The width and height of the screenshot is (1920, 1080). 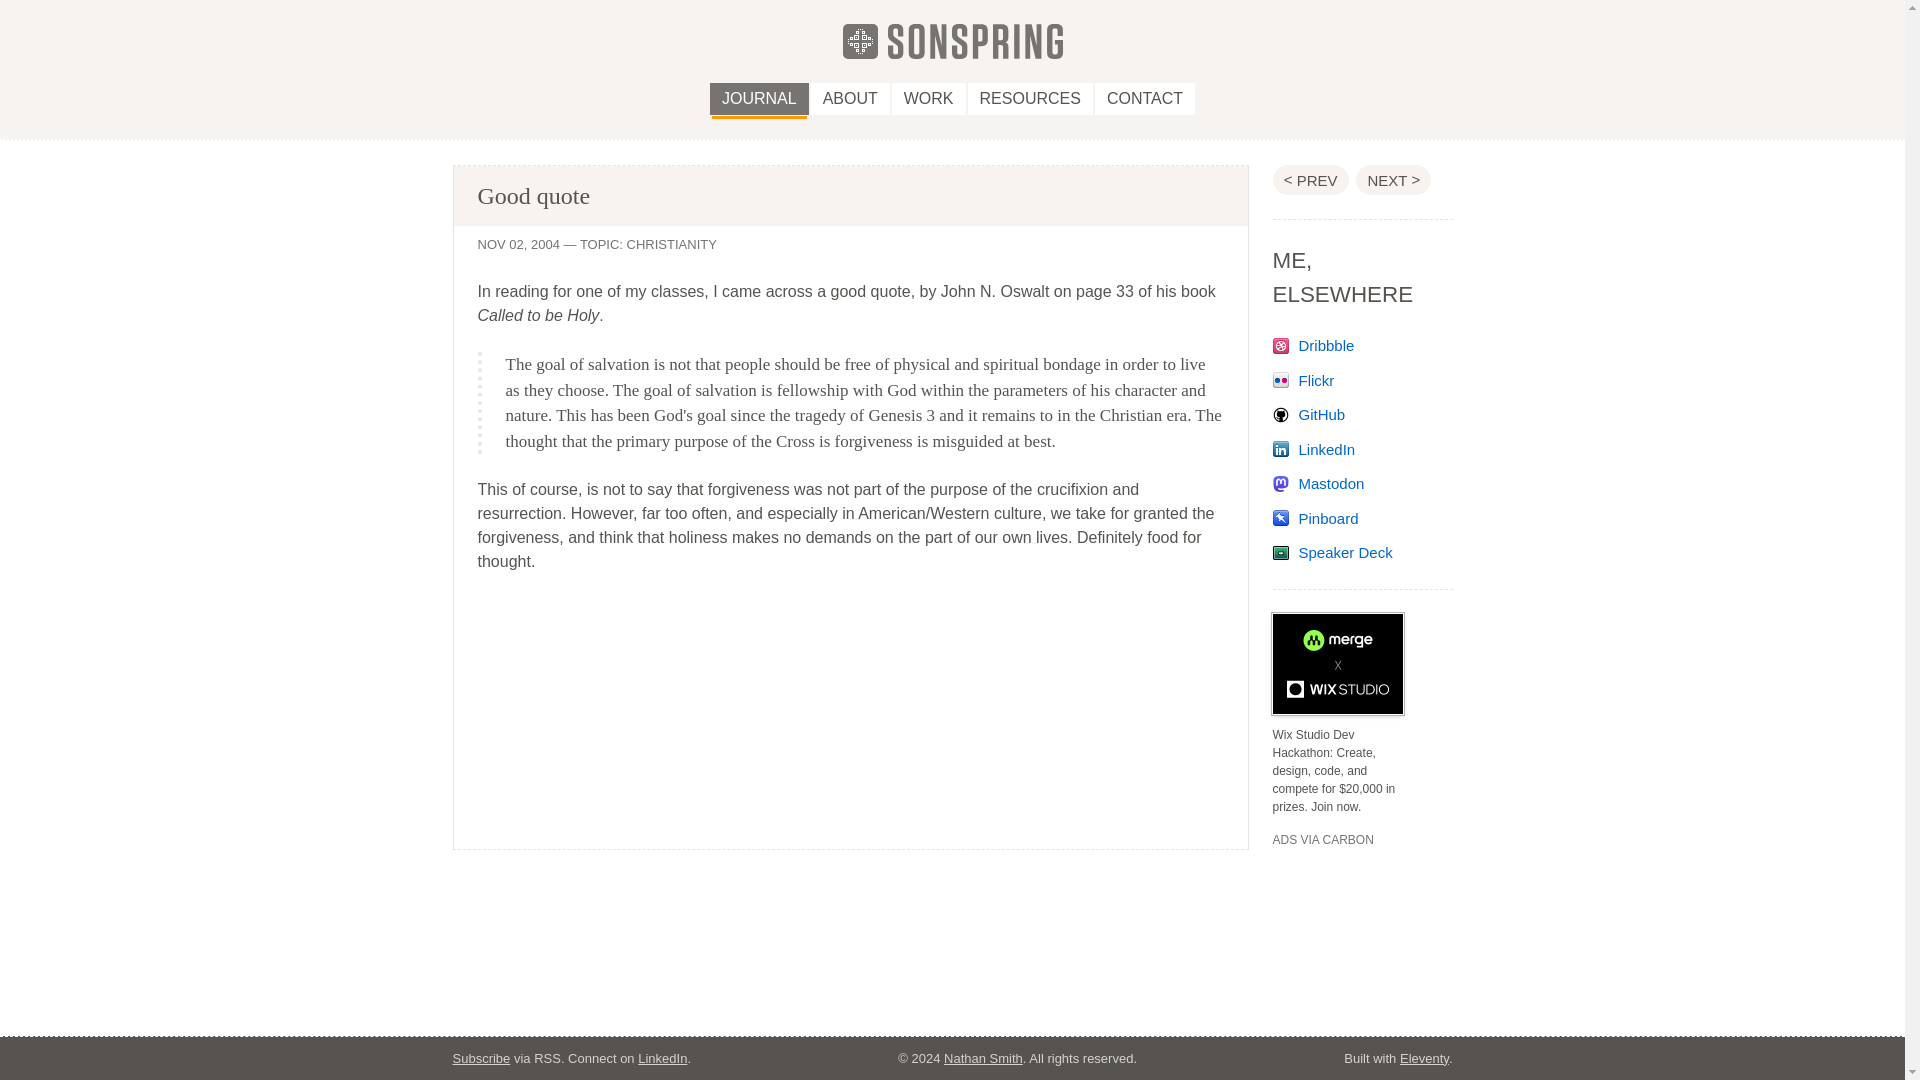 I want to click on LinkedIn, so click(x=1313, y=448).